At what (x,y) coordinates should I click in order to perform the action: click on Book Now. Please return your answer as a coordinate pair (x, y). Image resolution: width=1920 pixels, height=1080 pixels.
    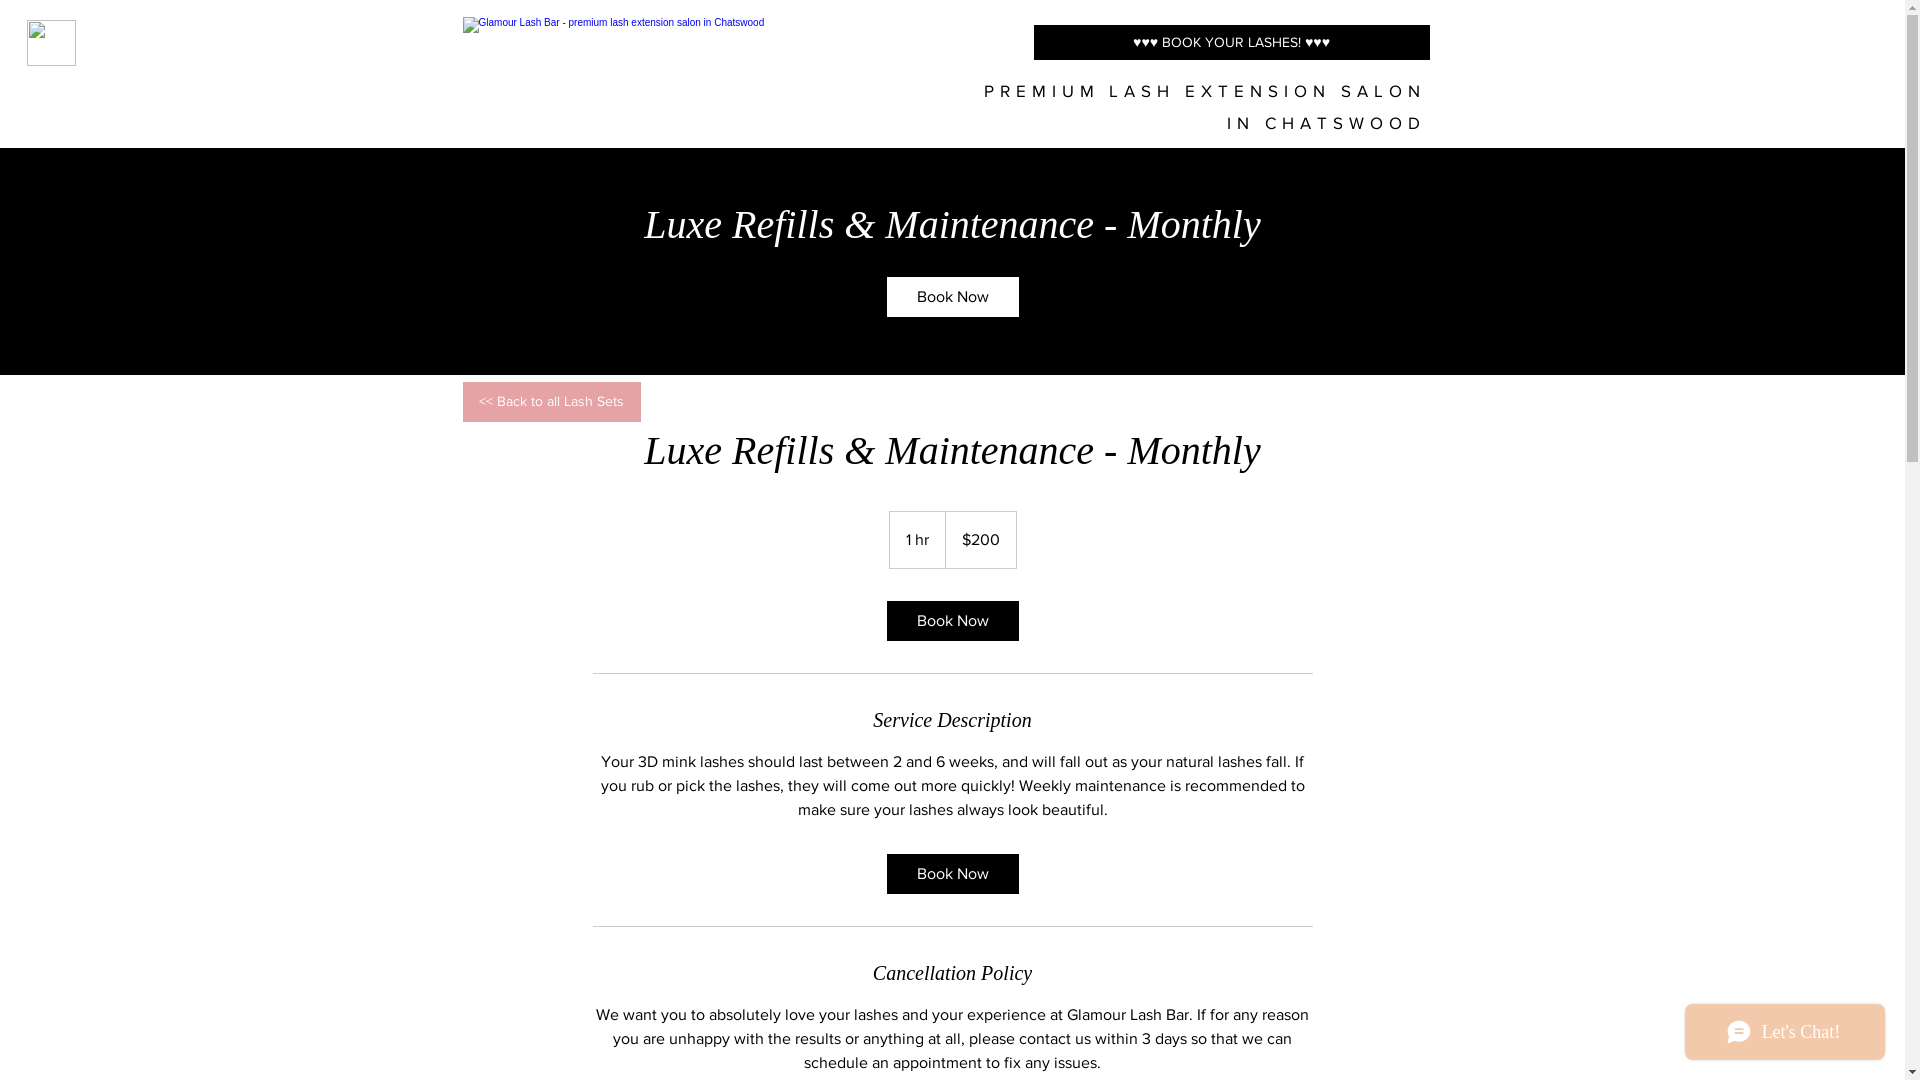
    Looking at the image, I should click on (952, 621).